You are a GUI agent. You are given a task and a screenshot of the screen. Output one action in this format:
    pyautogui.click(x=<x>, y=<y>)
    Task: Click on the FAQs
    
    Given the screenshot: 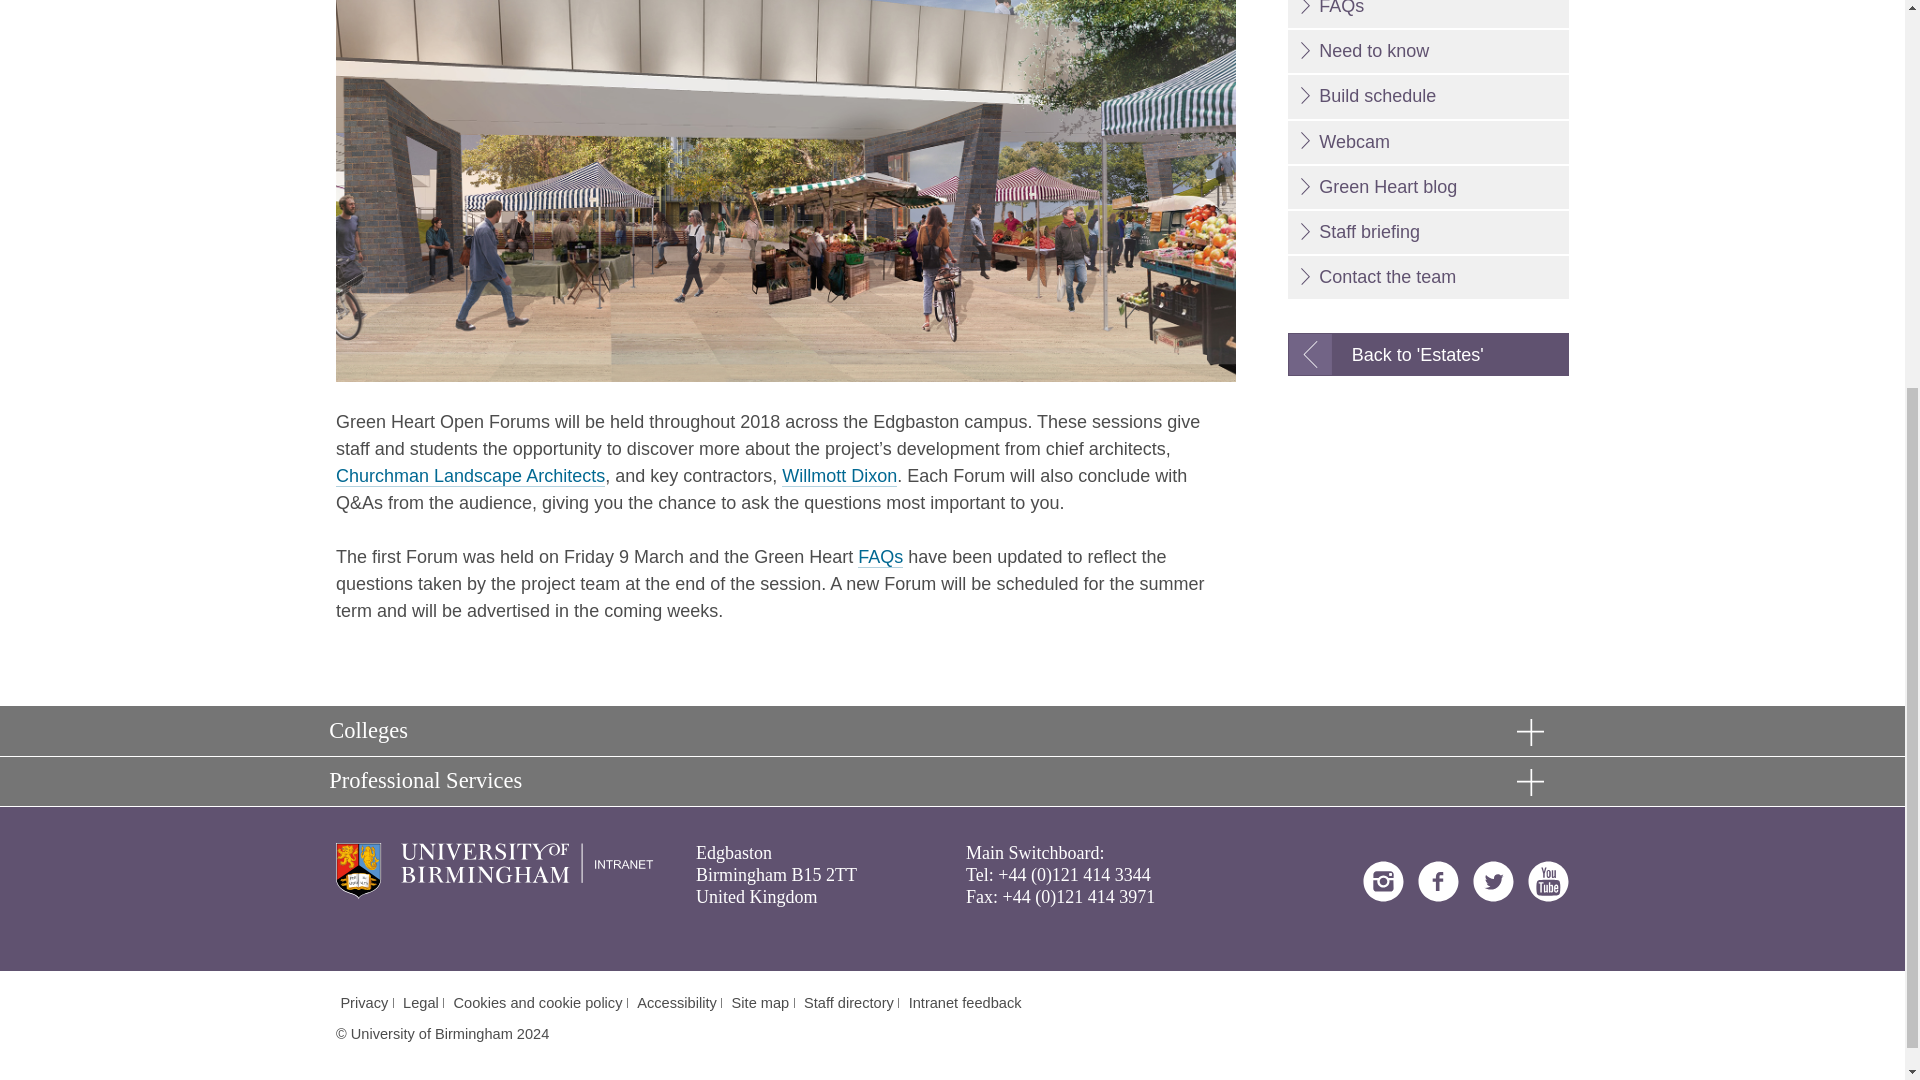 What is the action you would take?
    pyautogui.click(x=1428, y=14)
    